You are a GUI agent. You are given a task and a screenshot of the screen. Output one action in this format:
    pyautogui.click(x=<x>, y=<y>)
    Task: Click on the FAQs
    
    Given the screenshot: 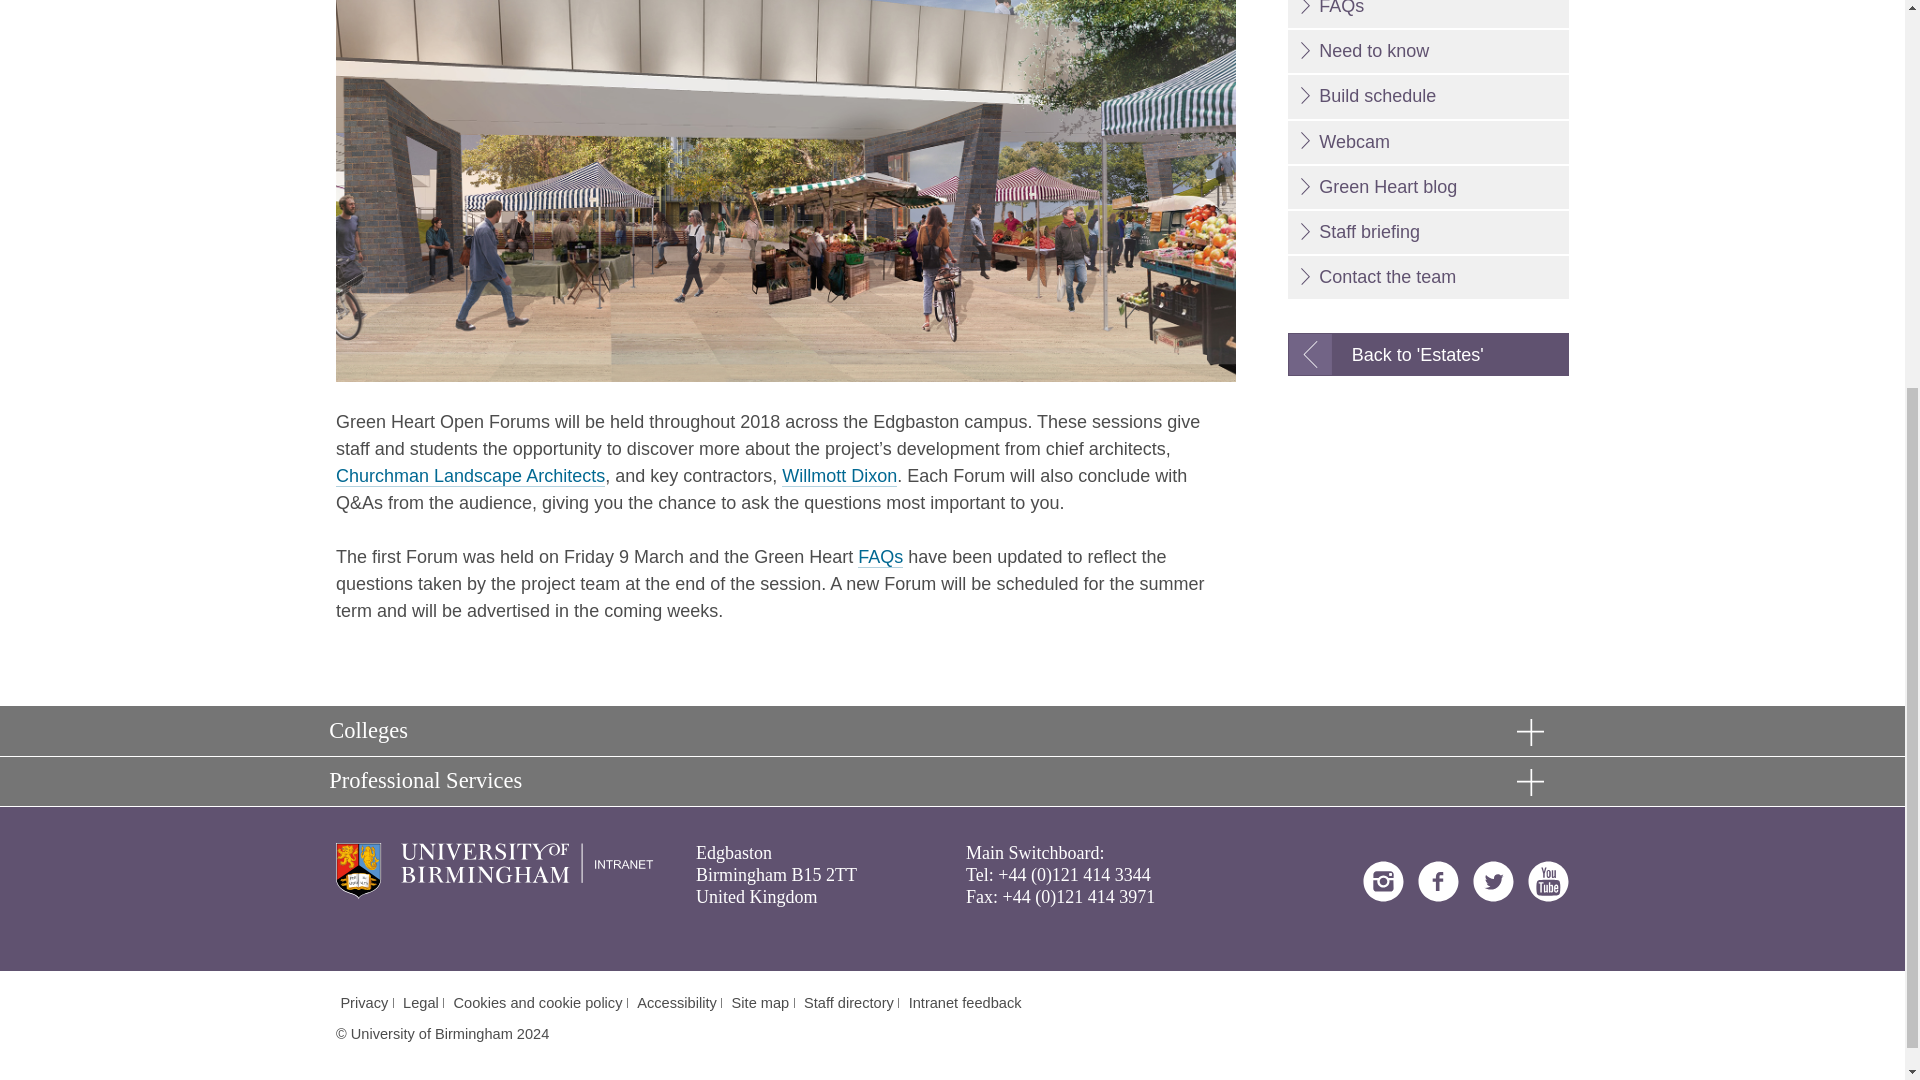 What is the action you would take?
    pyautogui.click(x=1428, y=14)
    